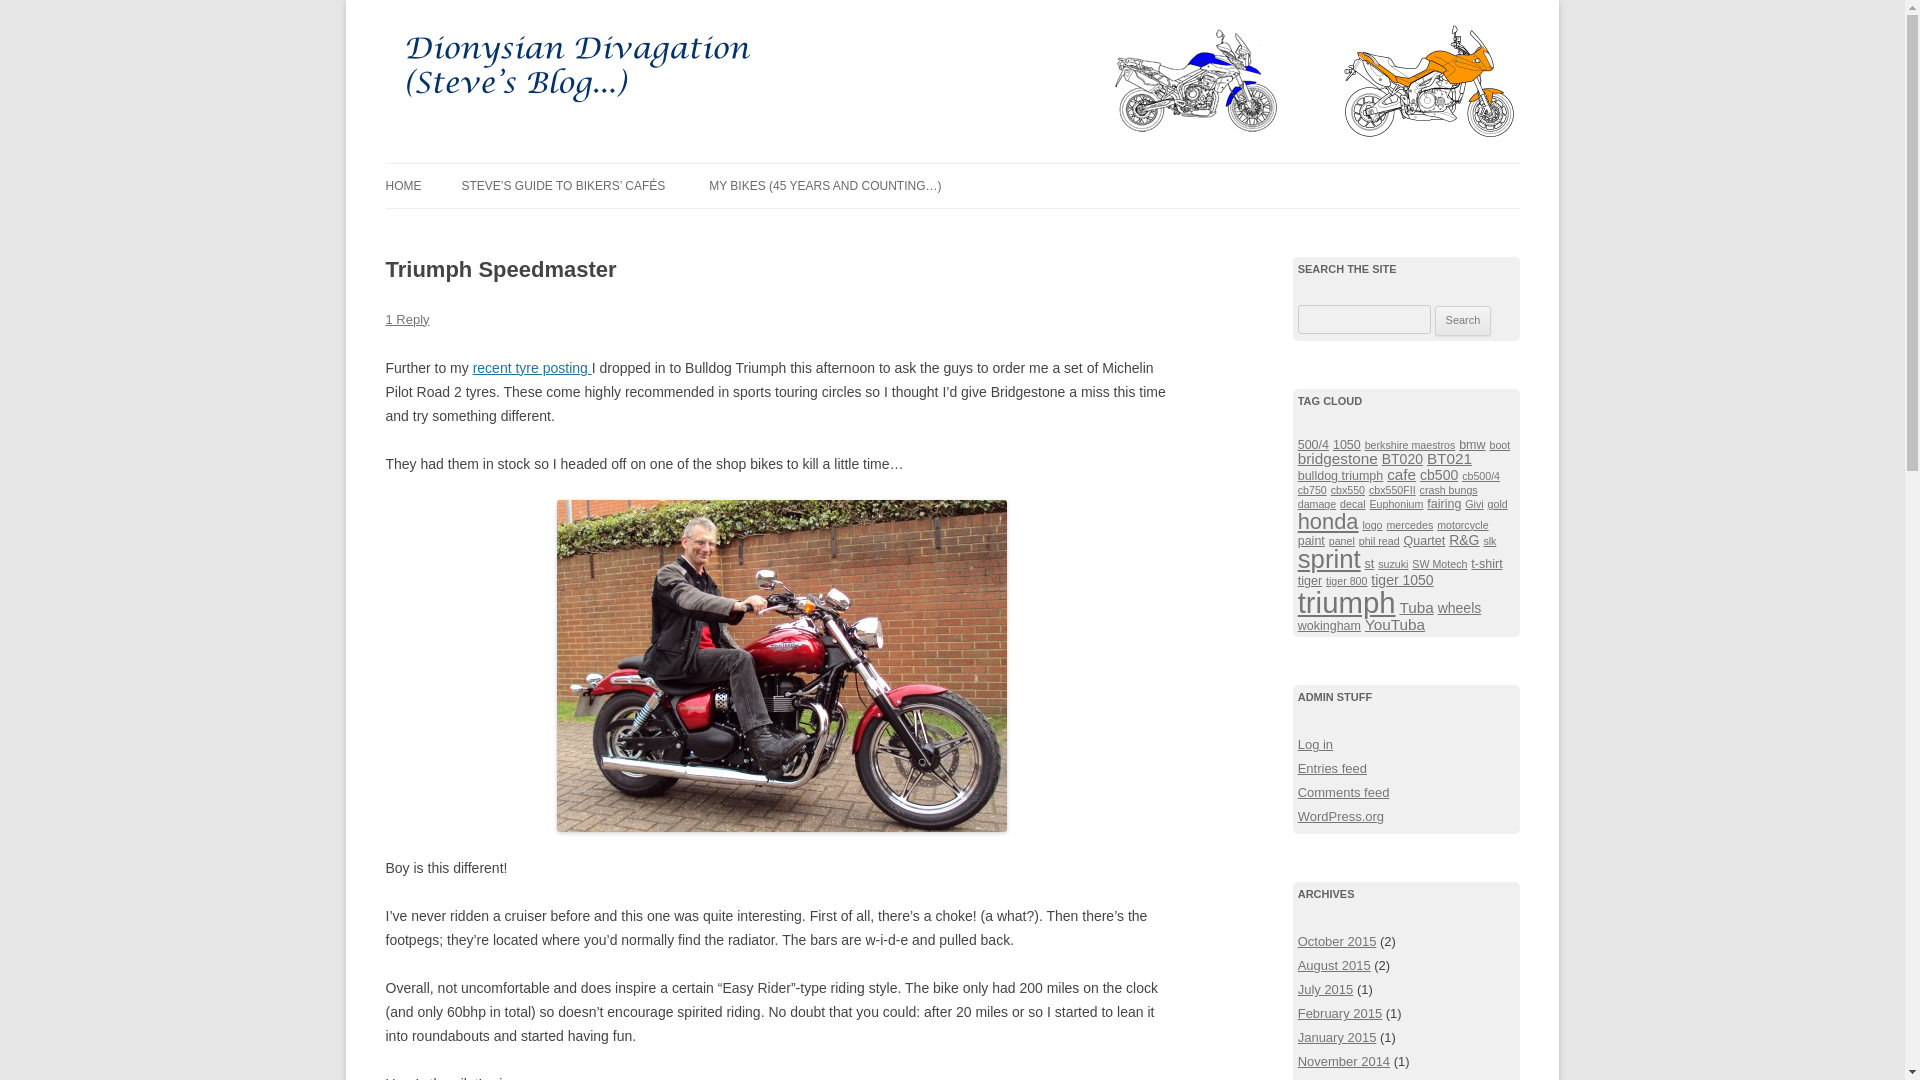  Describe the element at coordinates (781, 666) in the screenshot. I see `Steve on the Speedmaster Apr11 ` at that location.